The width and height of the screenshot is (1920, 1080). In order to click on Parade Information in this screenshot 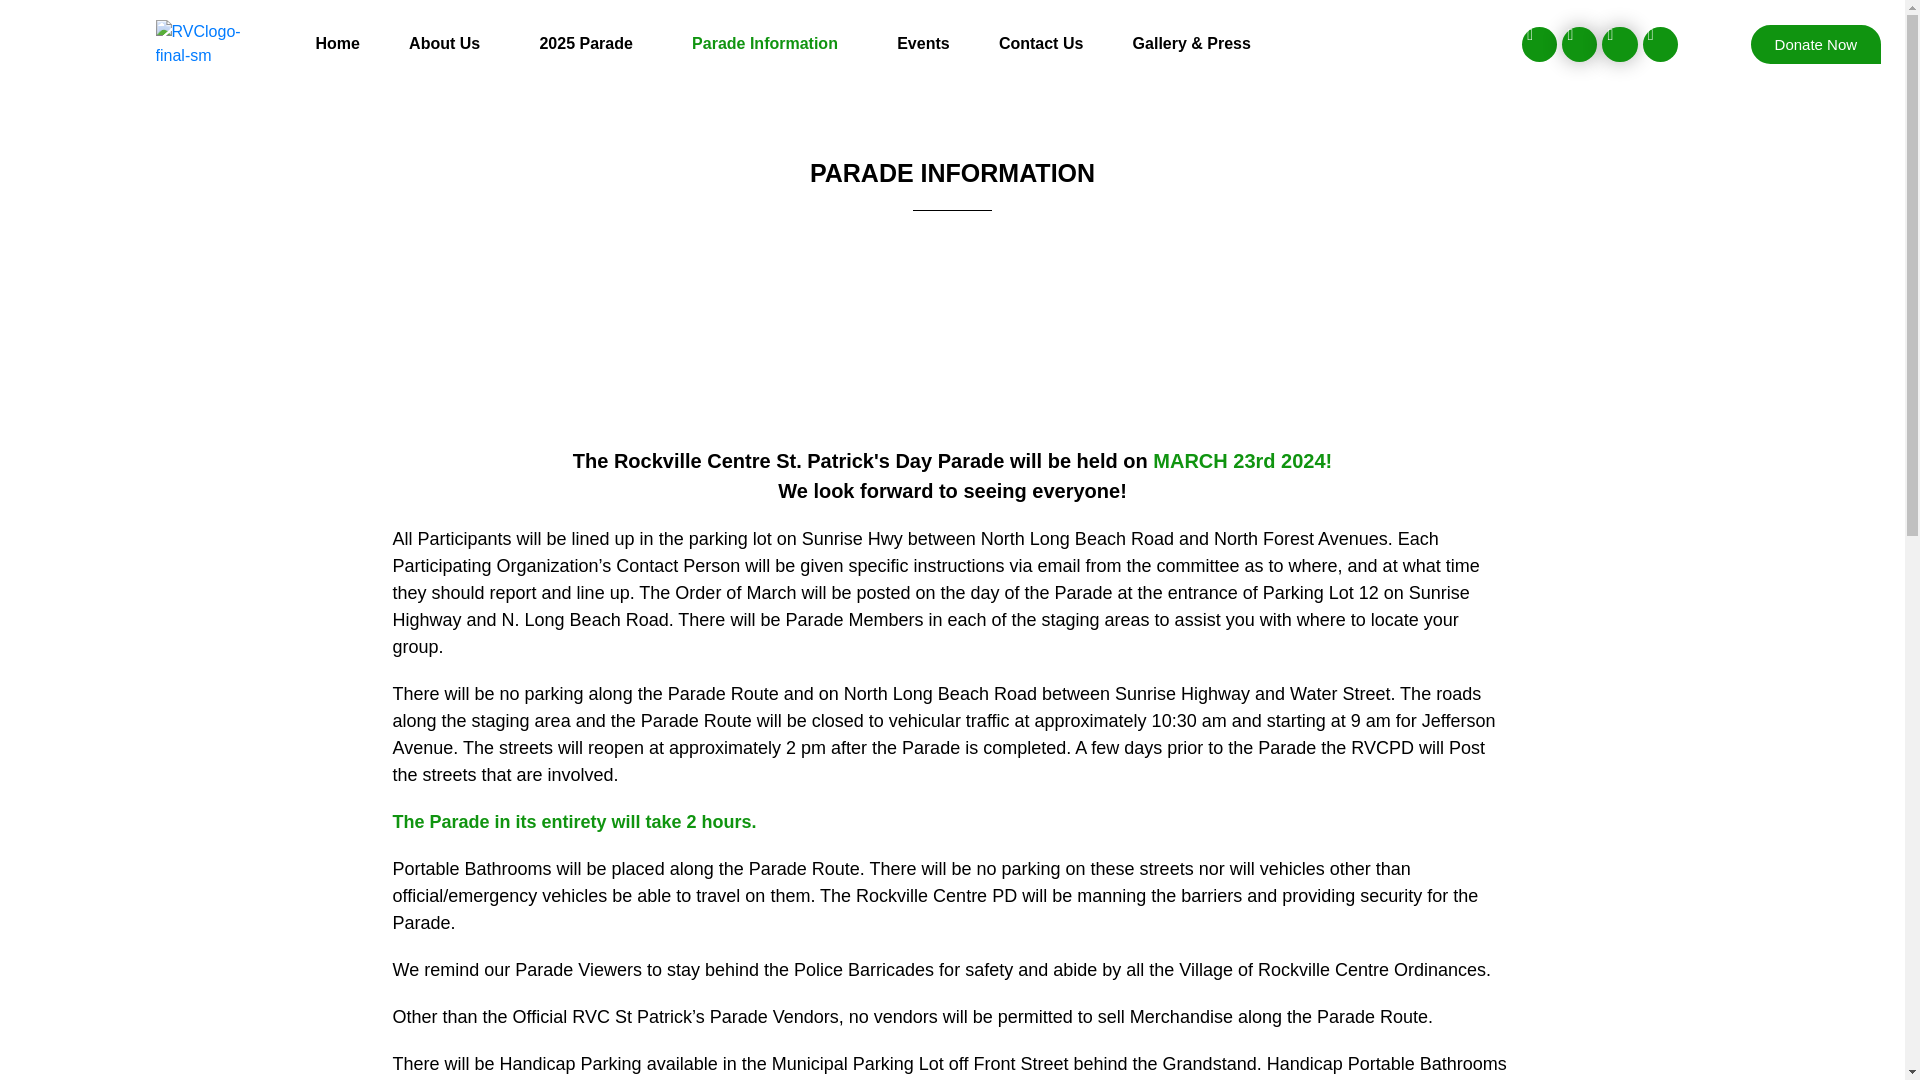, I will do `click(768, 43)`.